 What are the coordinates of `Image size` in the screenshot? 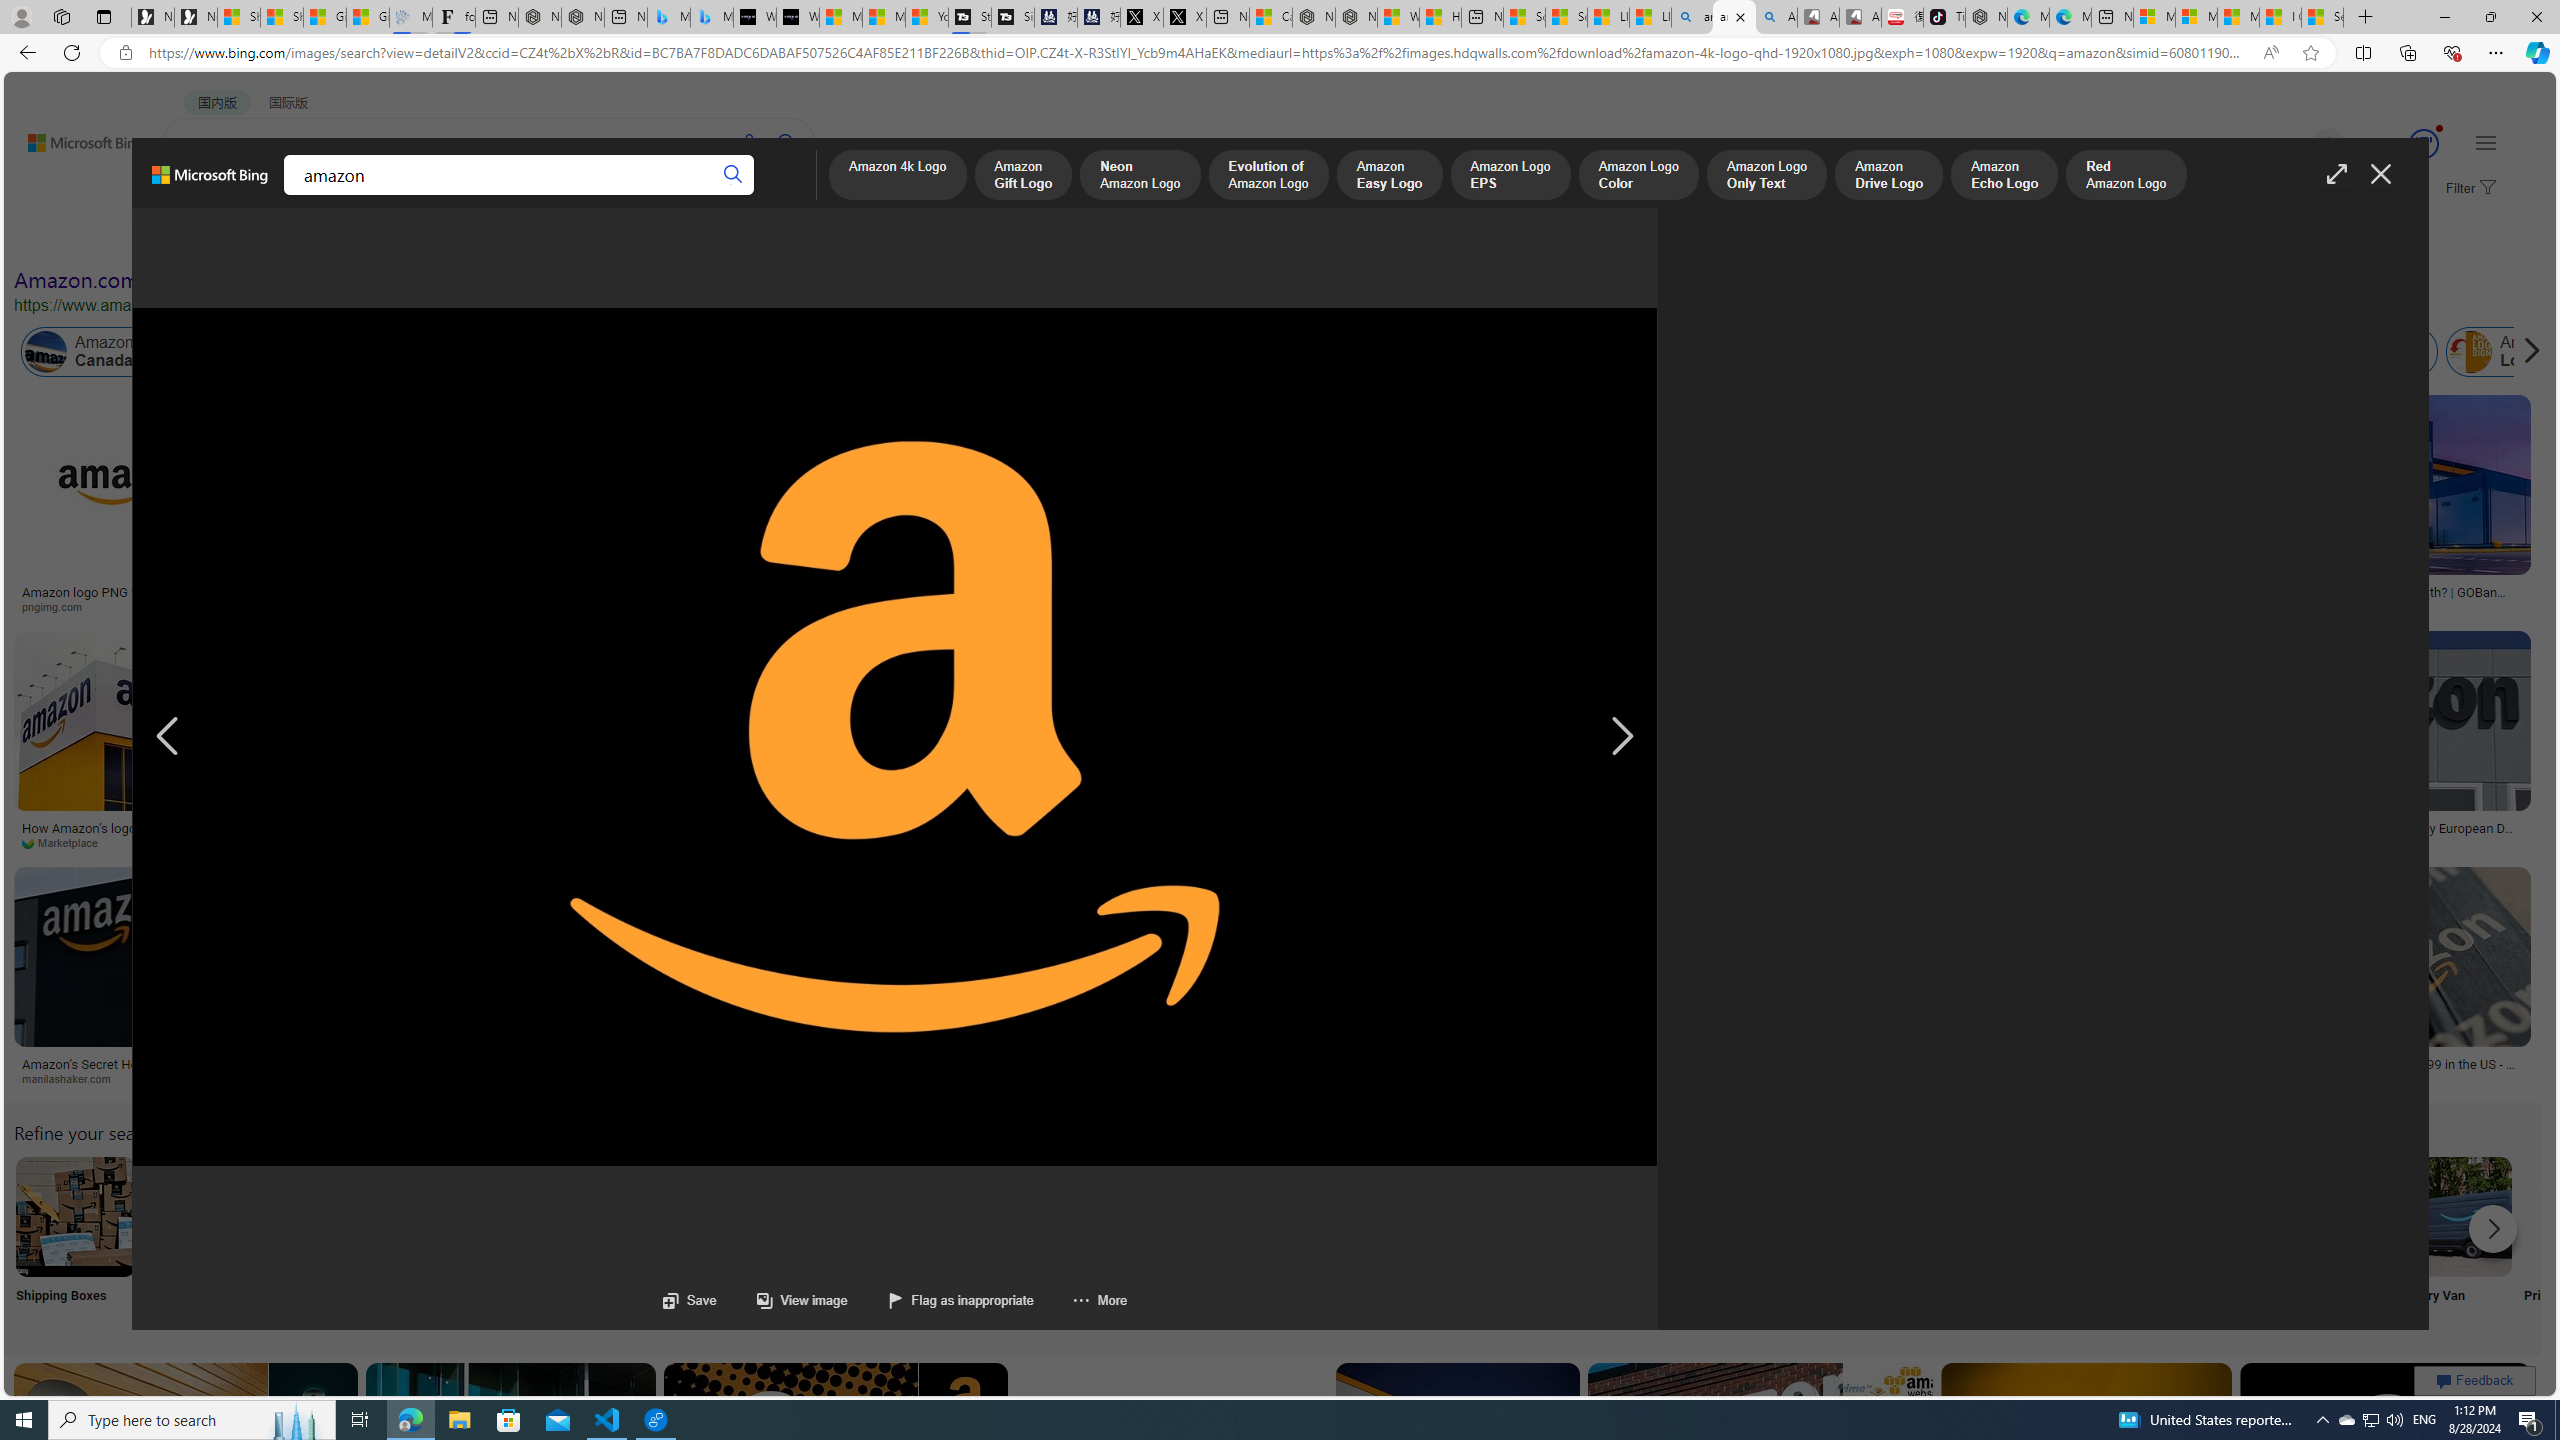 It's located at (222, 238).